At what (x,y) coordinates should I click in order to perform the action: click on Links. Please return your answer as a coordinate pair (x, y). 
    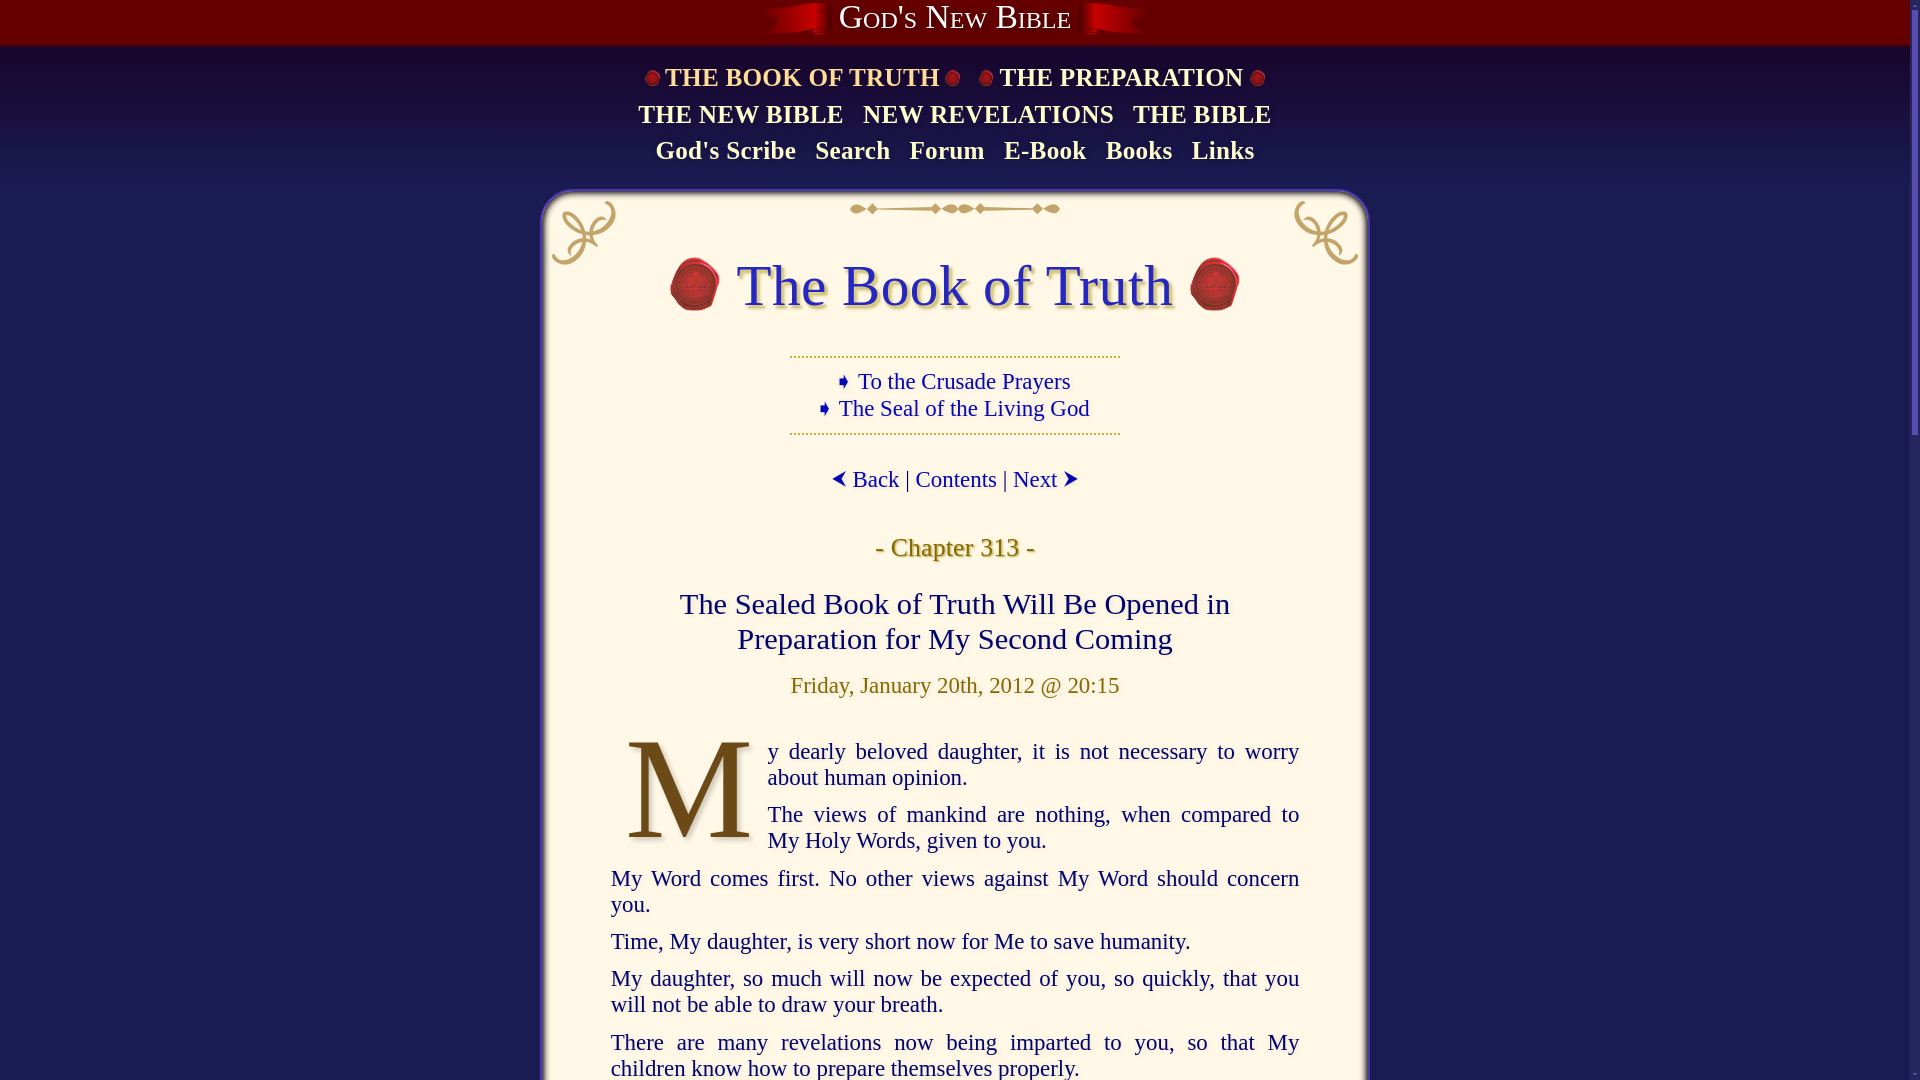
    Looking at the image, I should click on (1222, 151).